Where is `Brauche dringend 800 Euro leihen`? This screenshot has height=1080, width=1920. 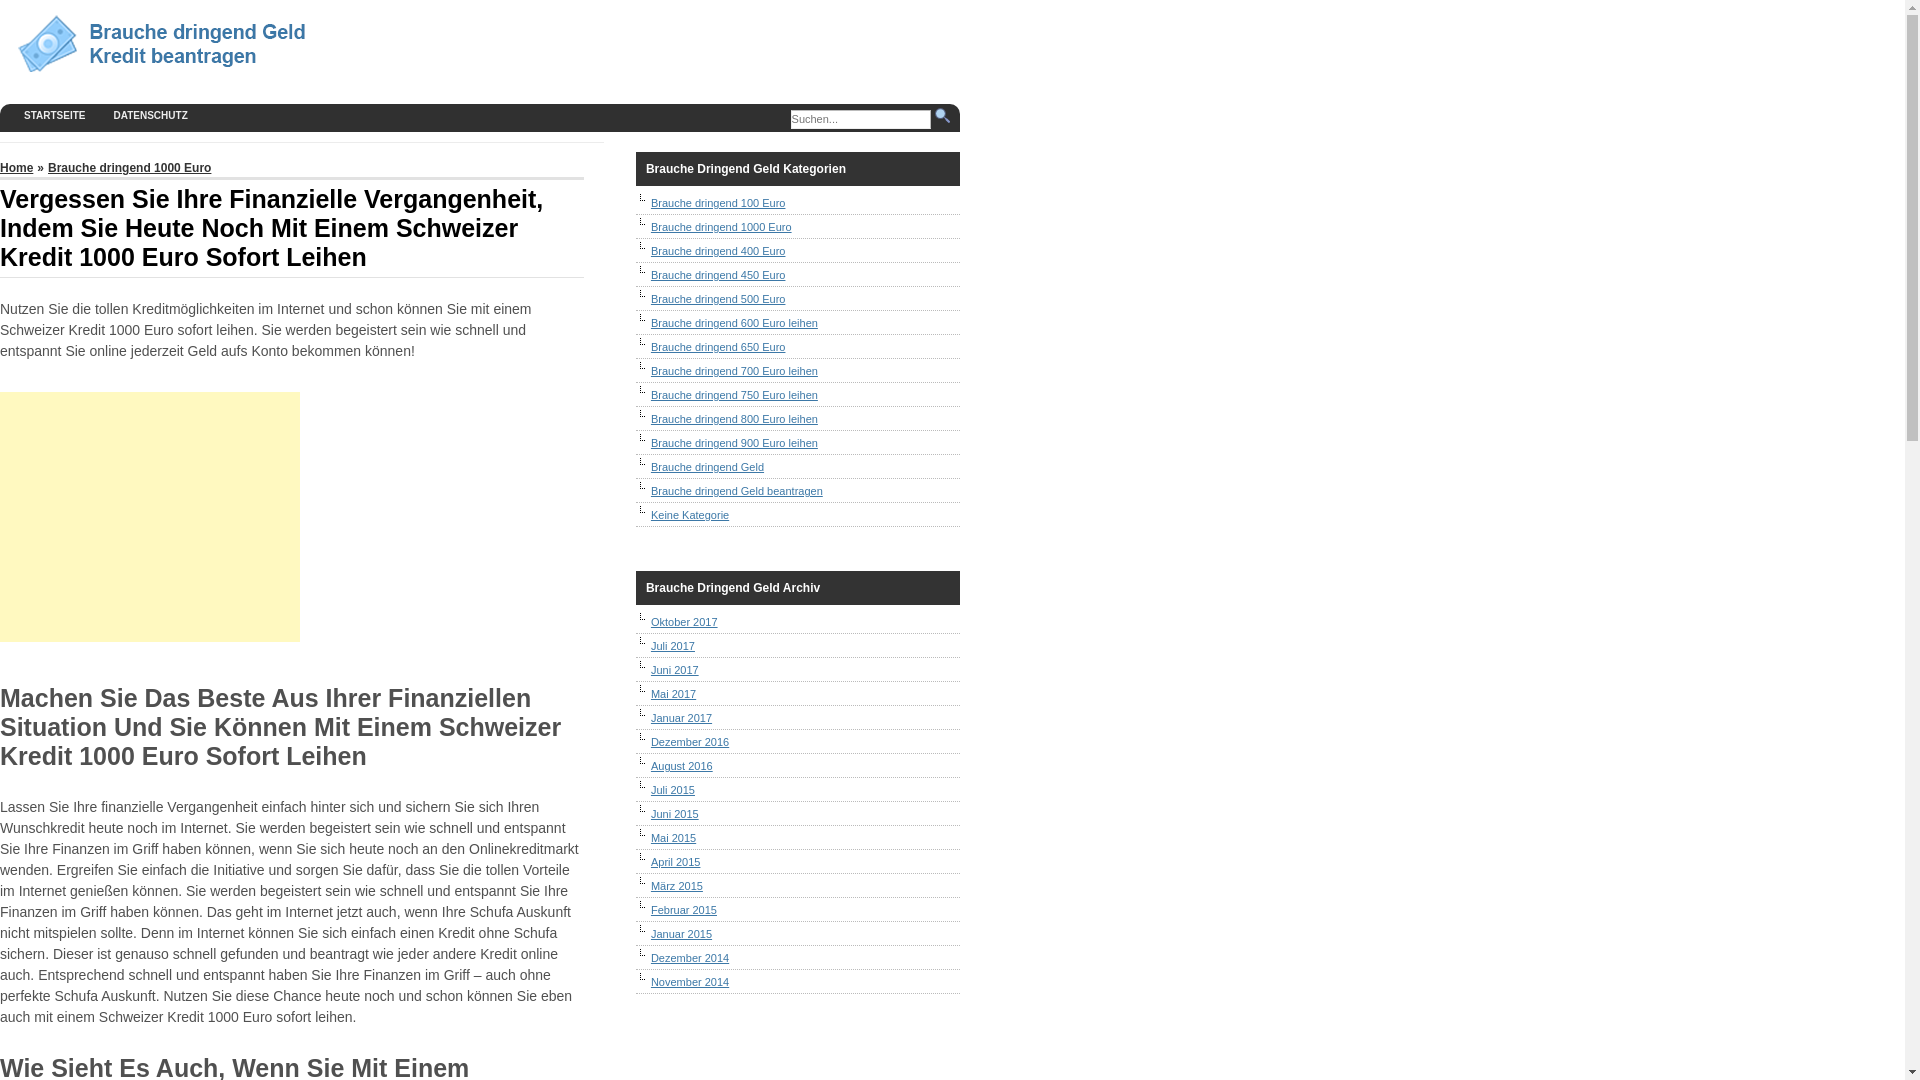
Brauche dringend 800 Euro leihen is located at coordinates (734, 419).